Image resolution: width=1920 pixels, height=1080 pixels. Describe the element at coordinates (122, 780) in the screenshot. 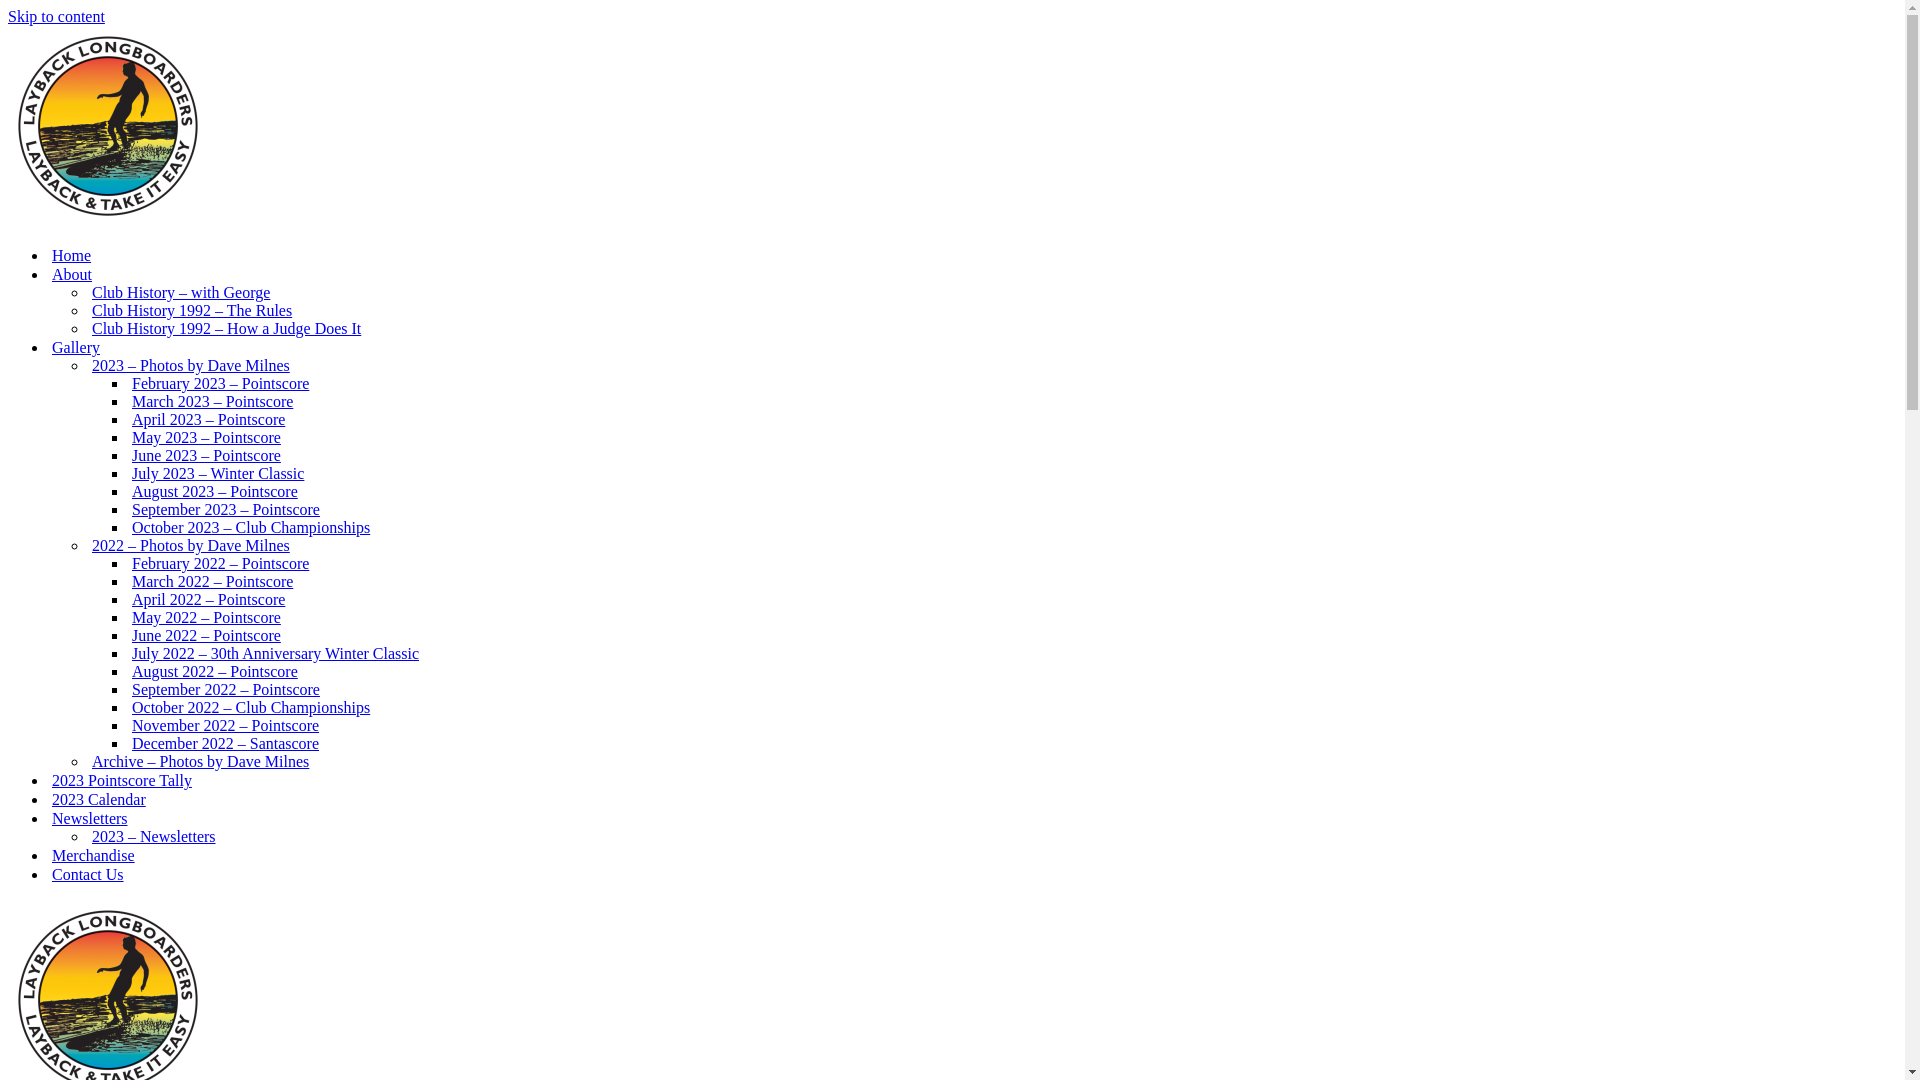

I see `2023 Pointscore Tally` at that location.